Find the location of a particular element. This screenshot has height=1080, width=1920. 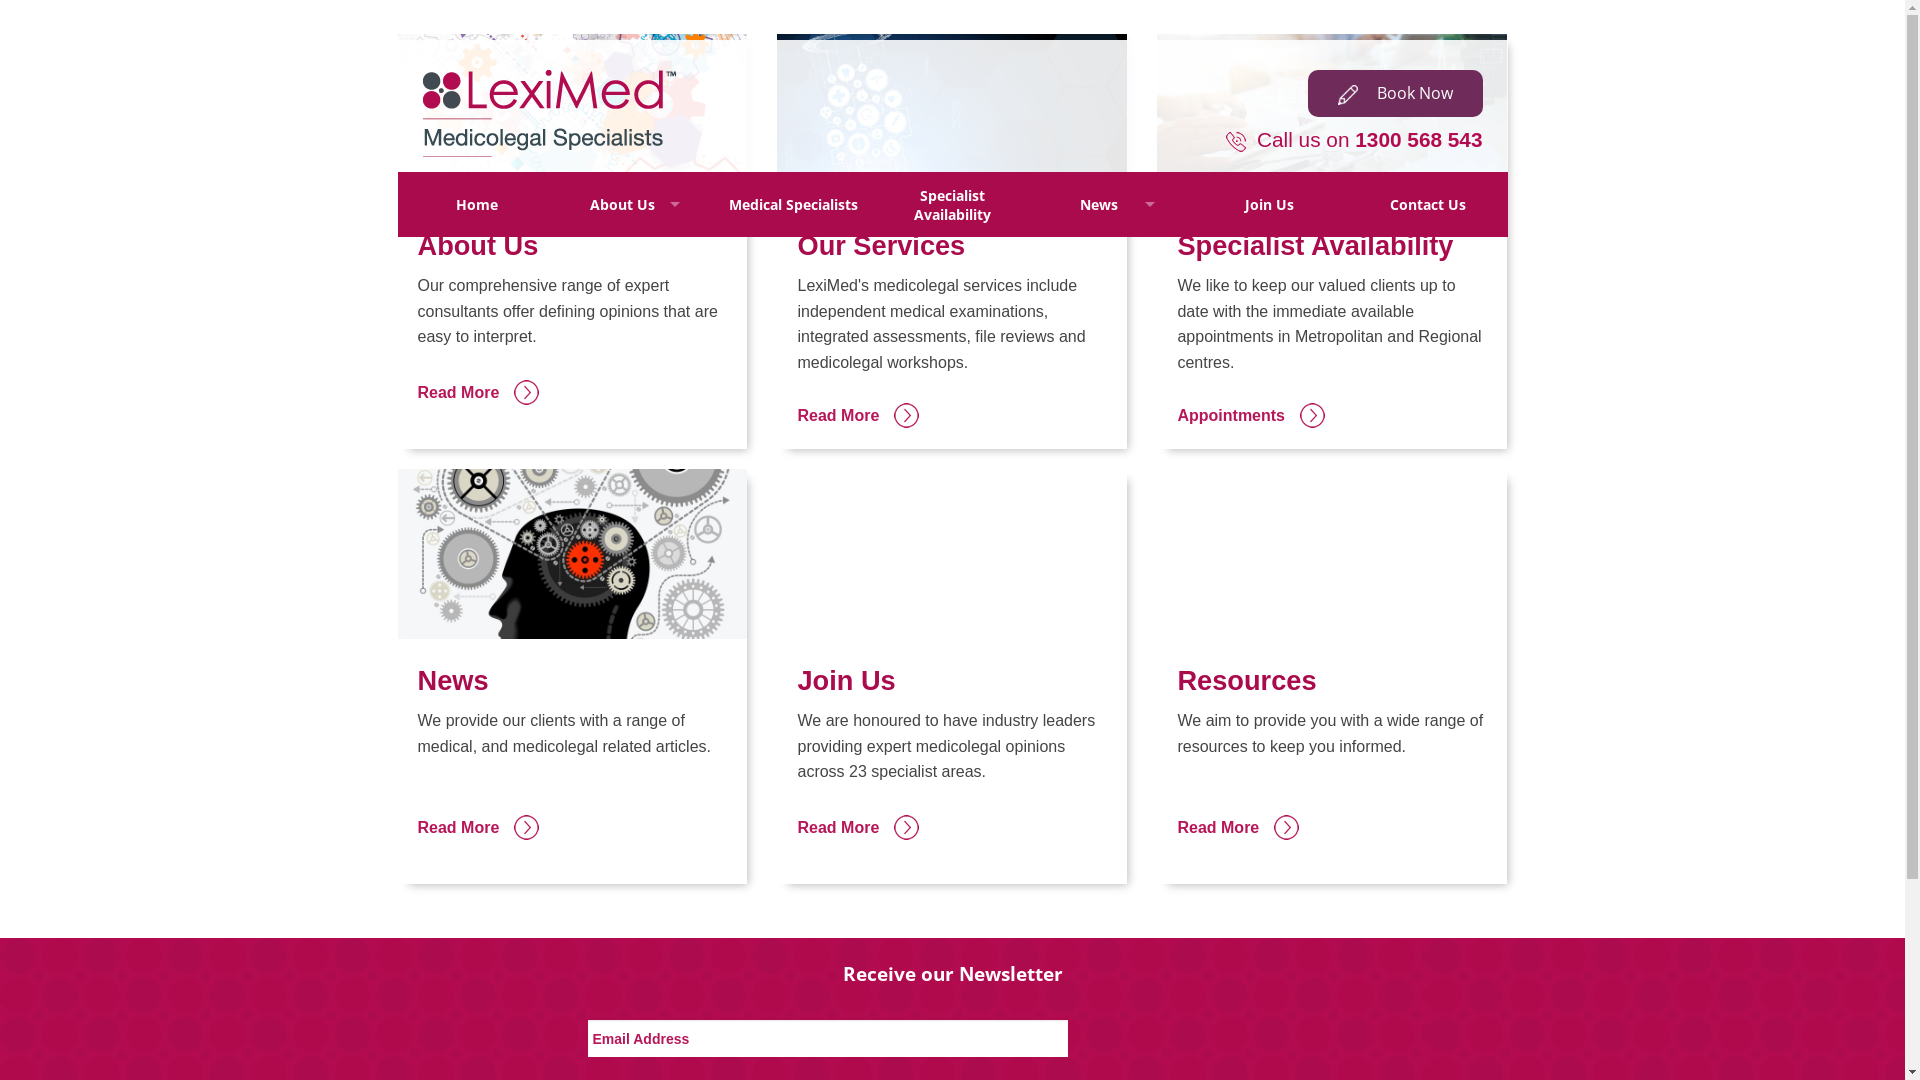

Home is located at coordinates (478, 204).